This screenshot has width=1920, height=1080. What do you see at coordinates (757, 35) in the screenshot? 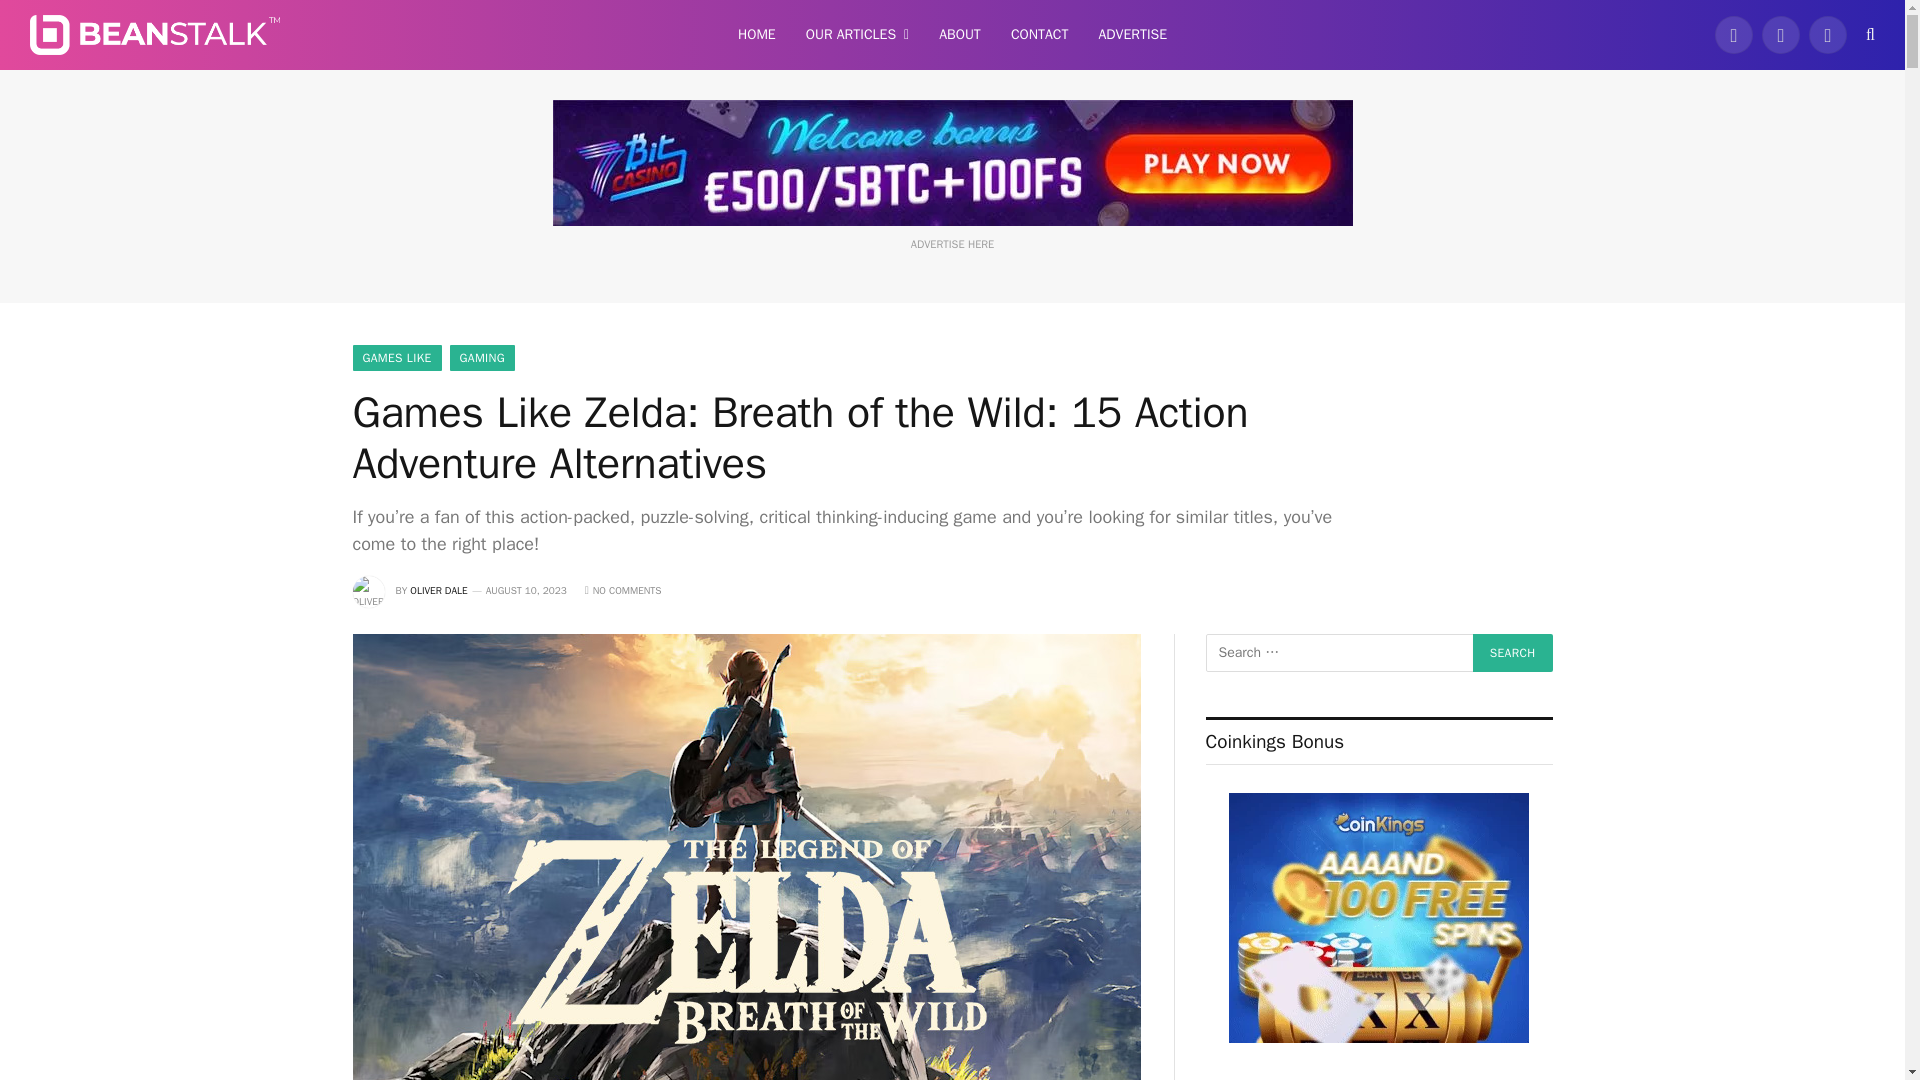
I see `HOME` at bounding box center [757, 35].